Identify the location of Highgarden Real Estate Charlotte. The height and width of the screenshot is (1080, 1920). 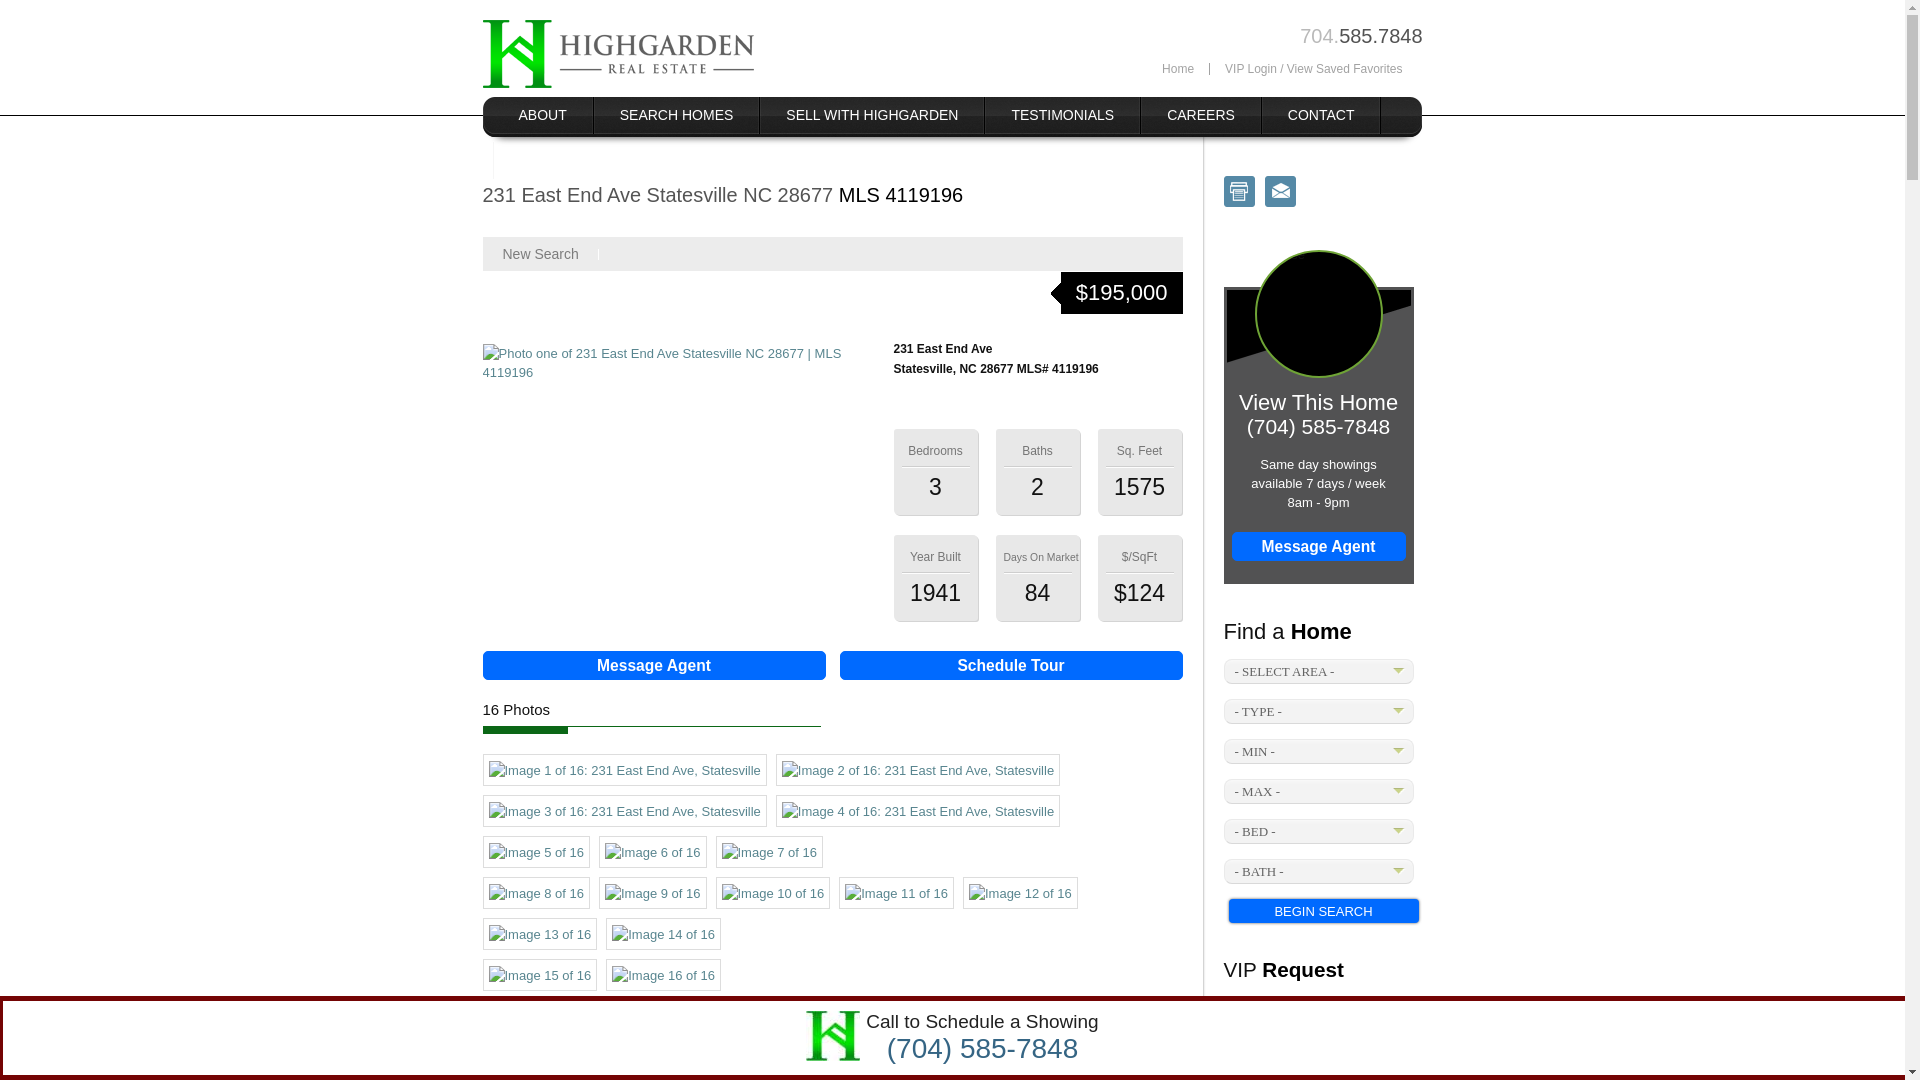
(616, 54).